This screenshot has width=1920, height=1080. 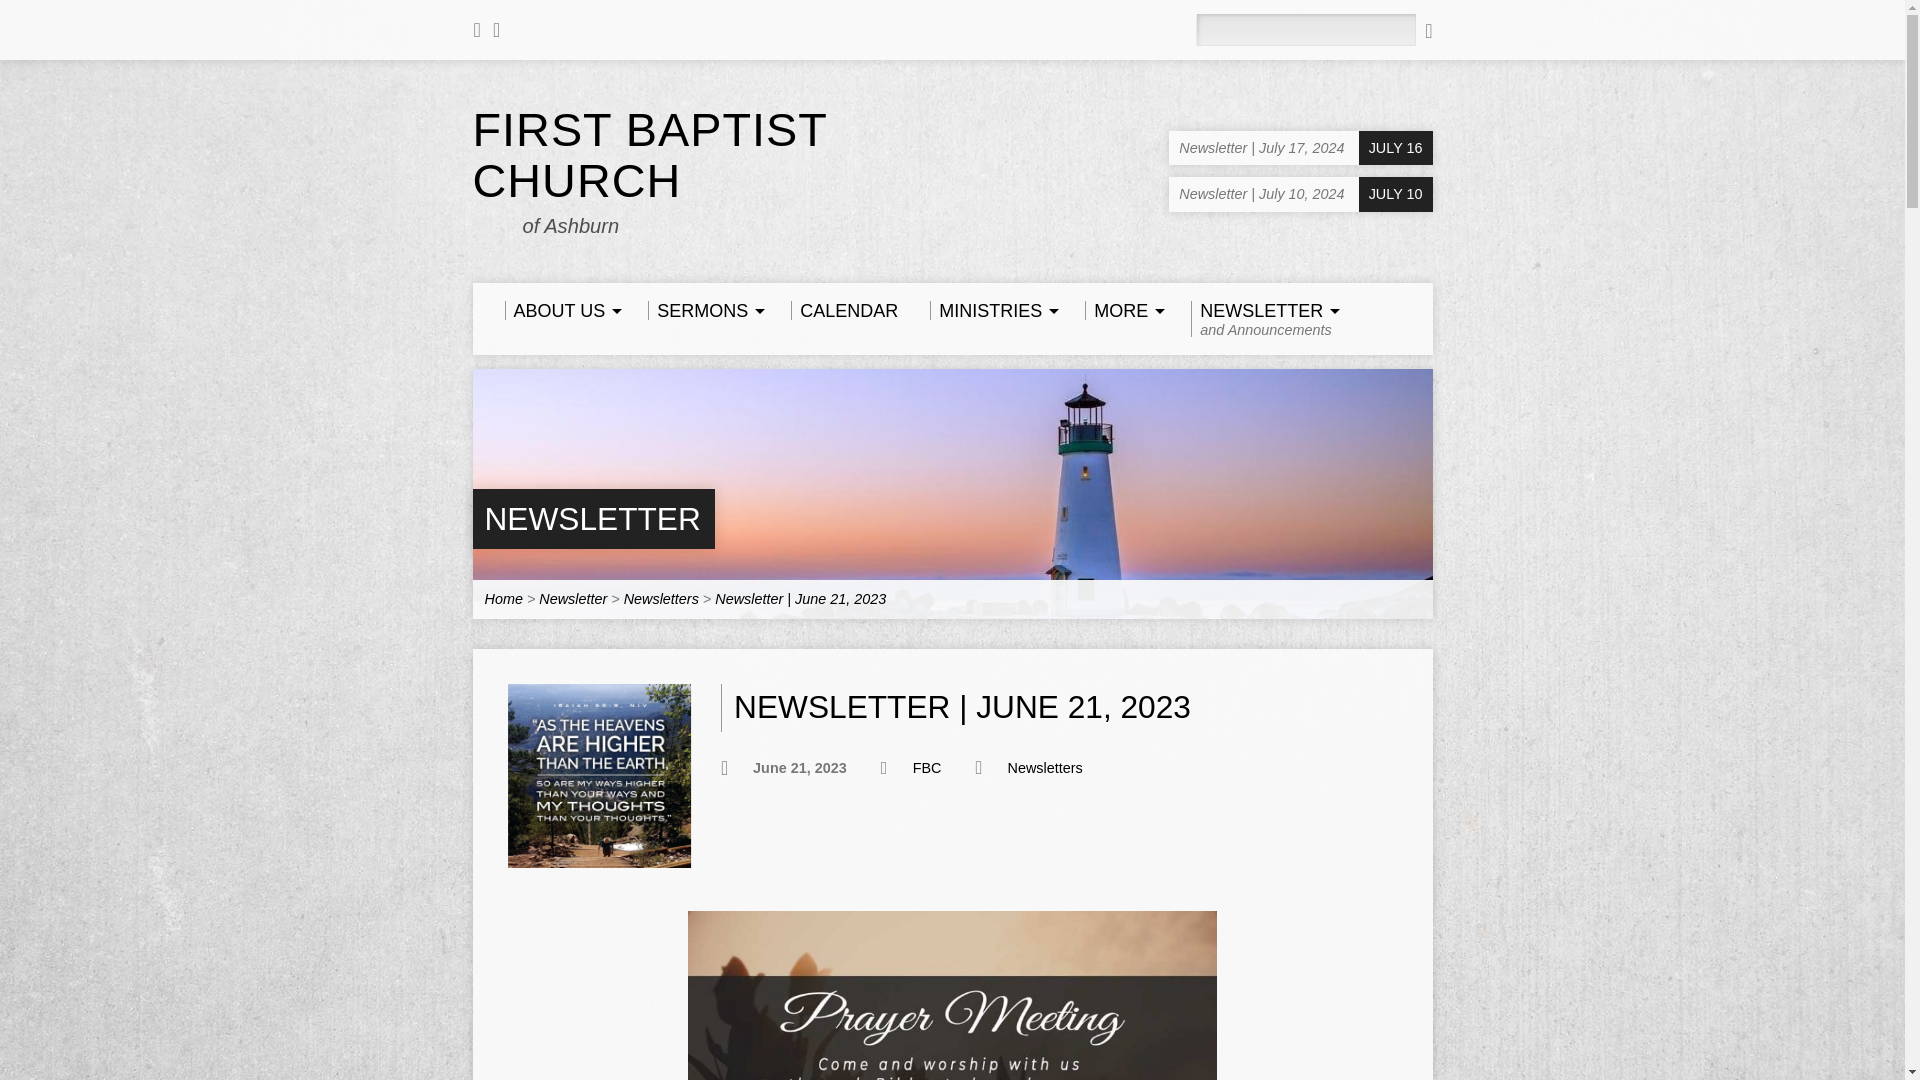 I want to click on MINISTRIES, so click(x=592, y=518).